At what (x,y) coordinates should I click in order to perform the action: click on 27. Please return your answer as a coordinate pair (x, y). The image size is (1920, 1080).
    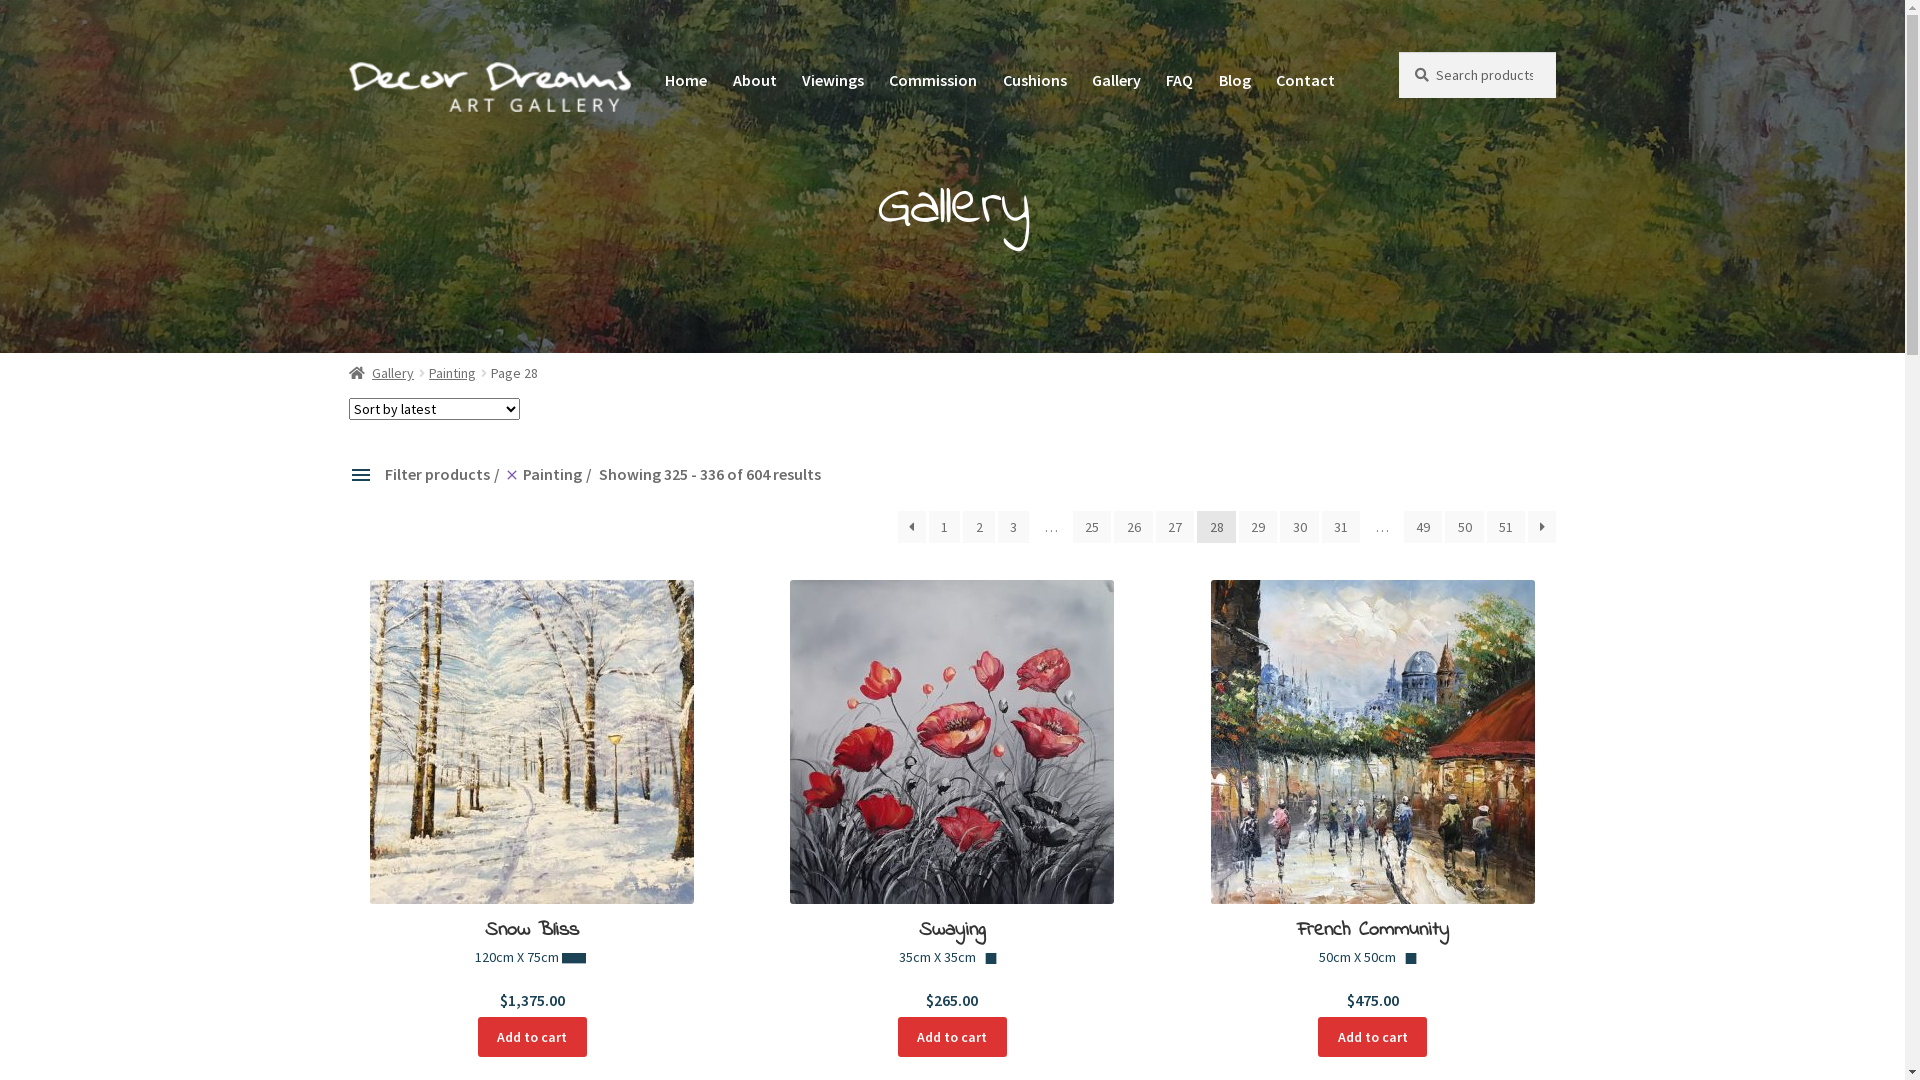
    Looking at the image, I should click on (1176, 527).